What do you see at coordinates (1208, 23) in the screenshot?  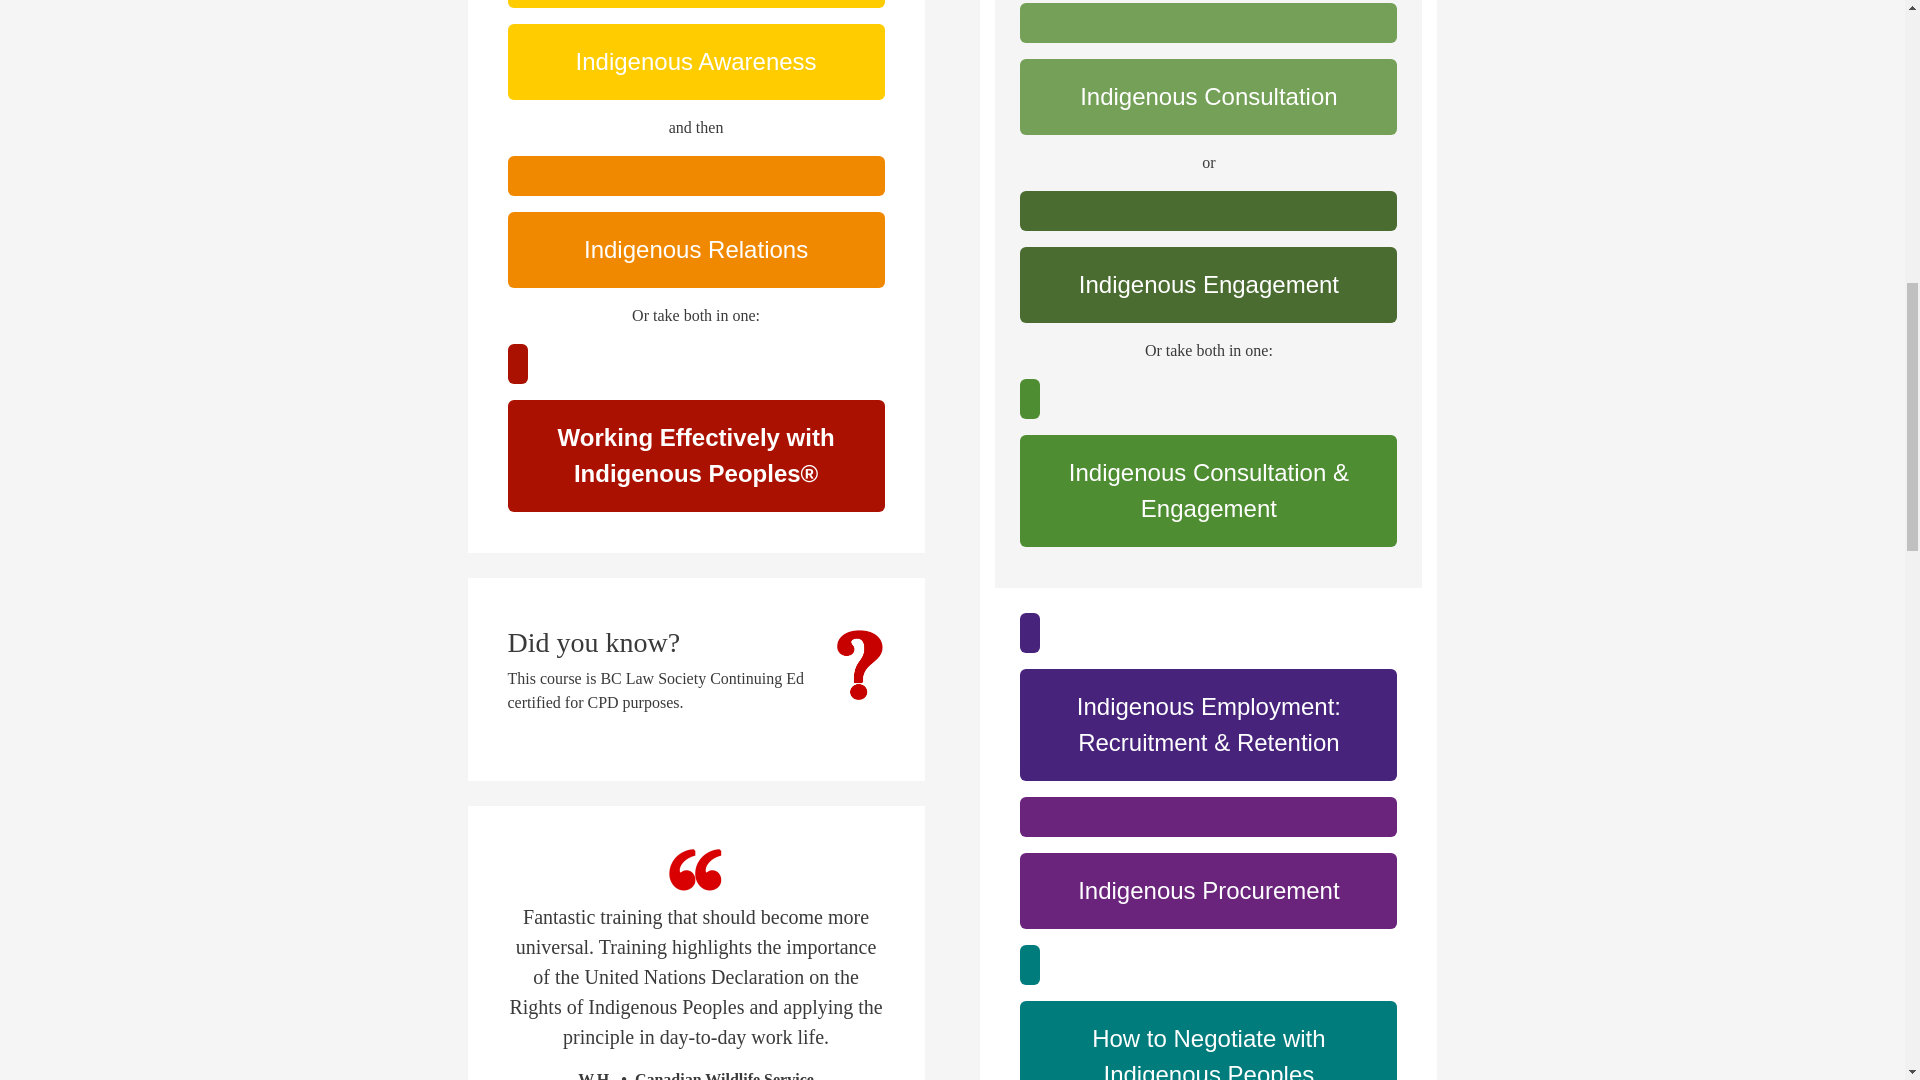 I see `Indigenous Consultation` at bounding box center [1208, 23].